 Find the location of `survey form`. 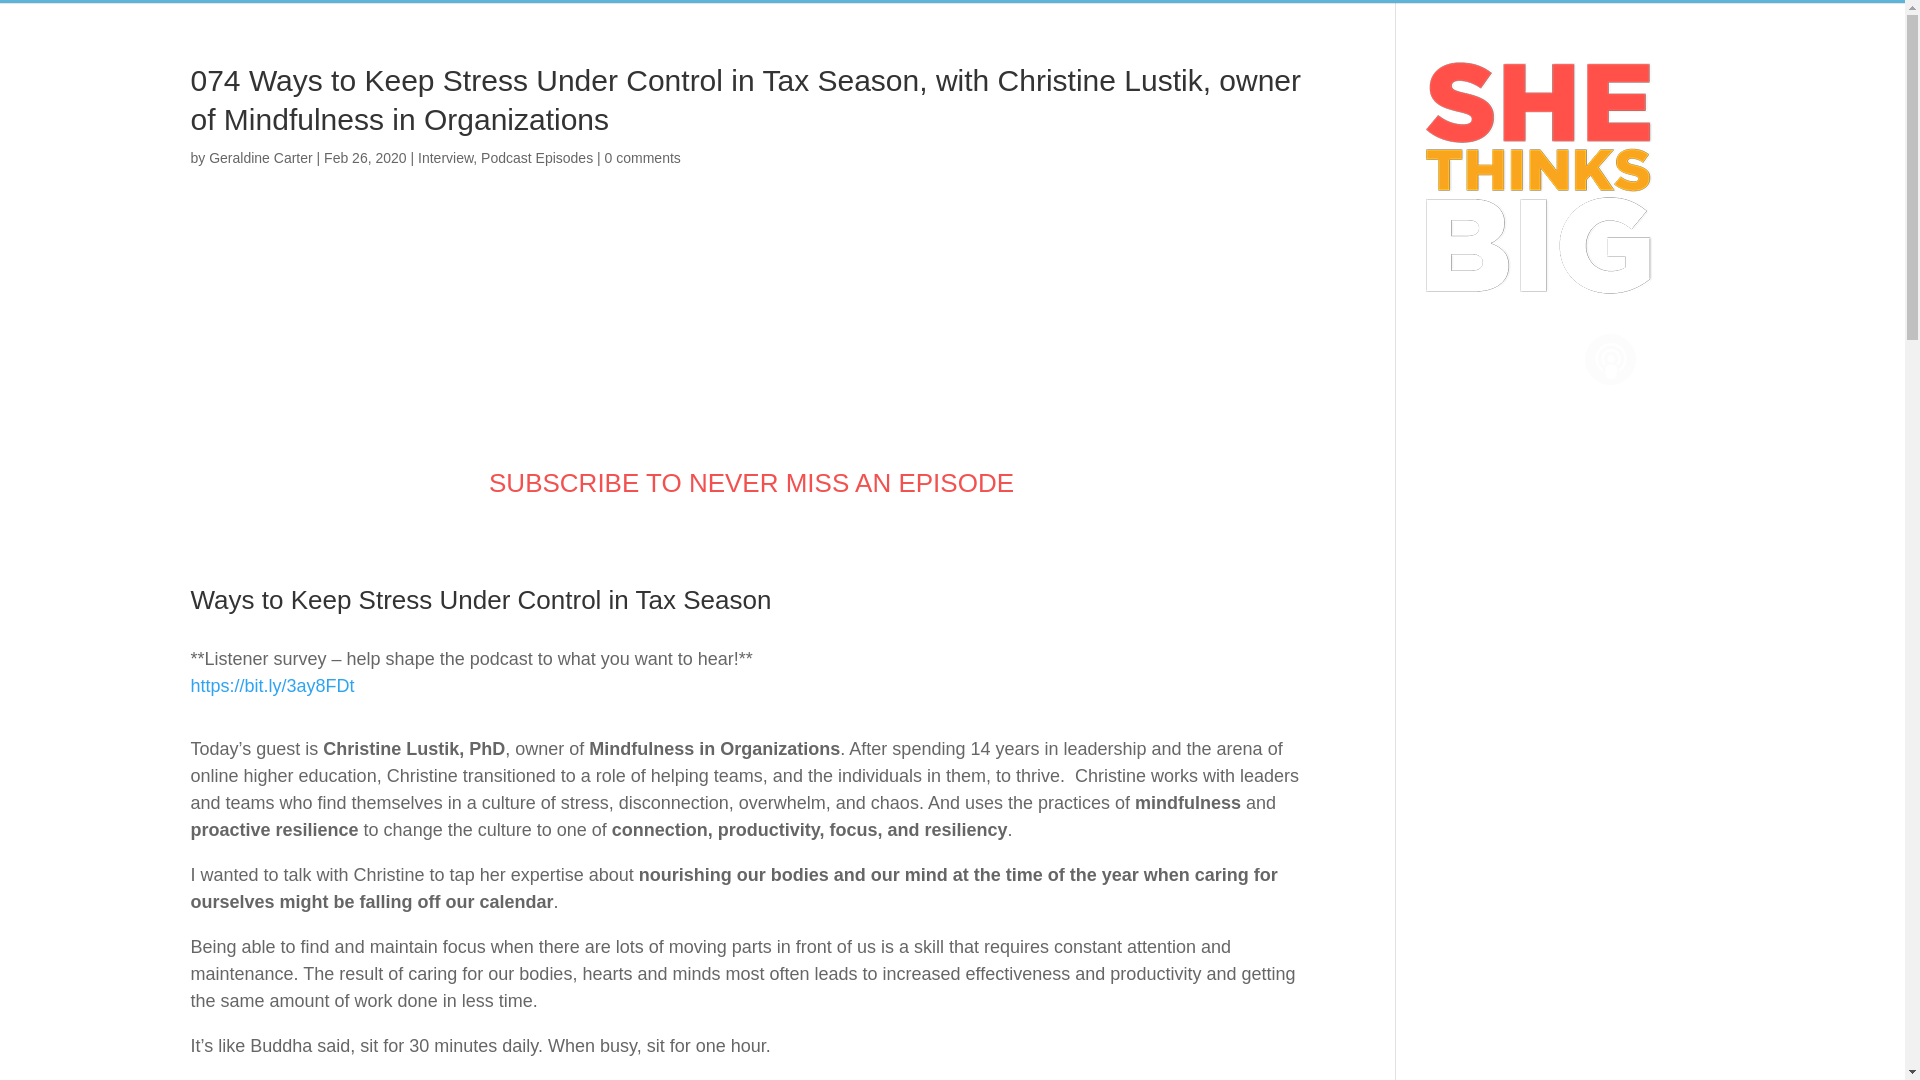

survey form is located at coordinates (272, 686).